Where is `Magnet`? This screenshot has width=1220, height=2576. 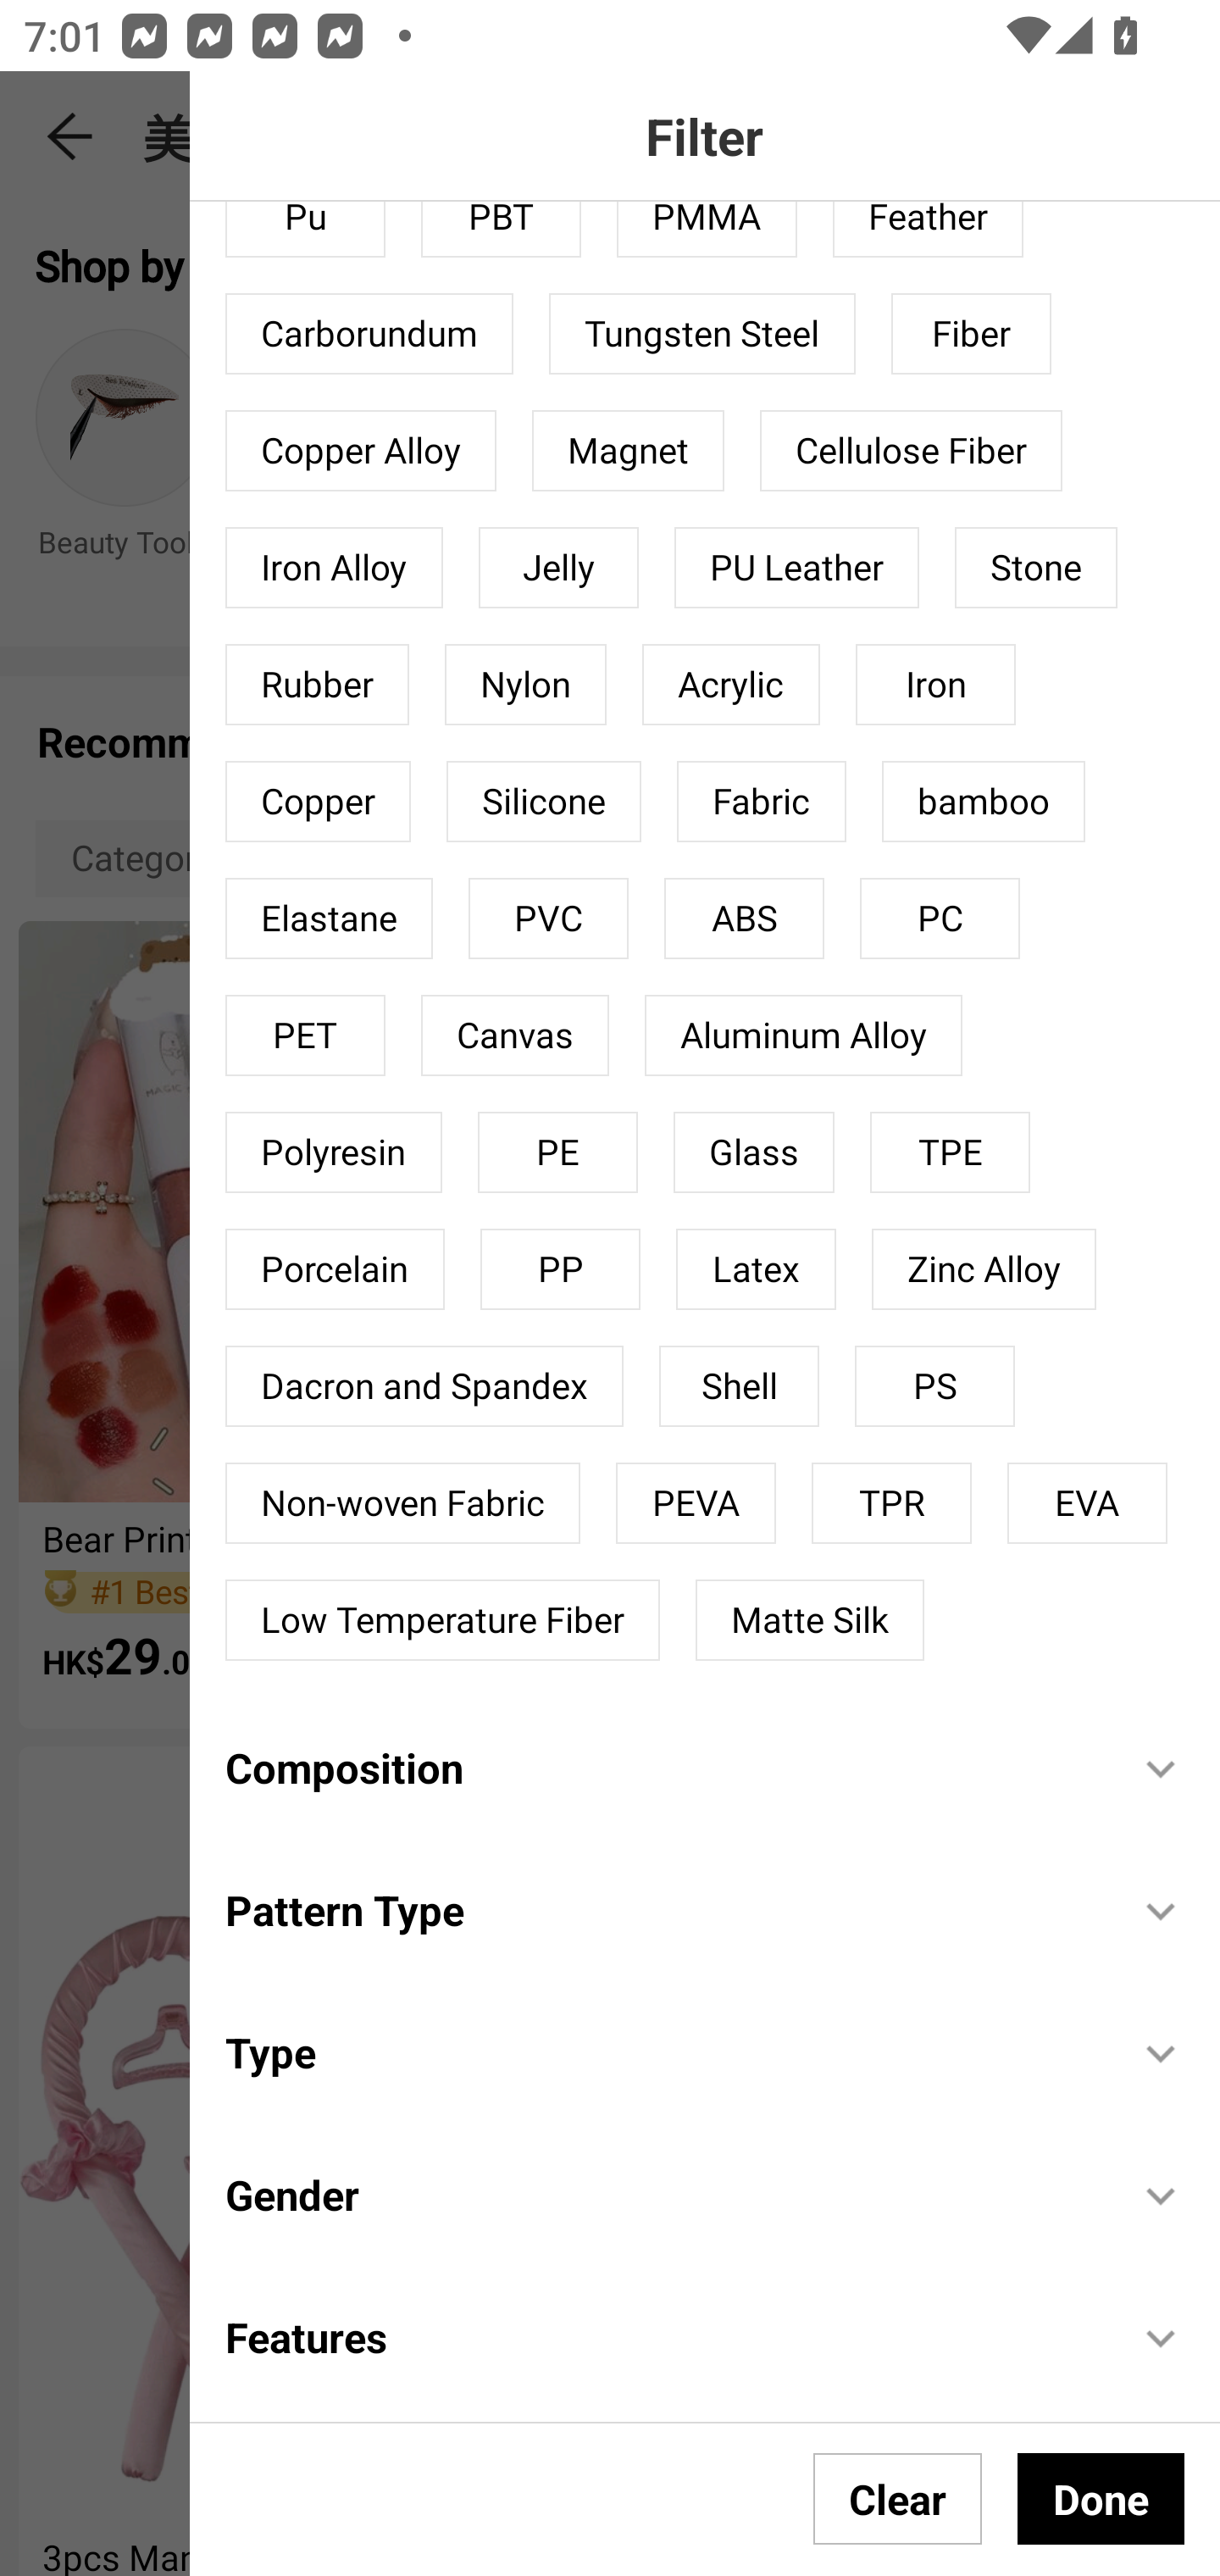
Magnet is located at coordinates (628, 451).